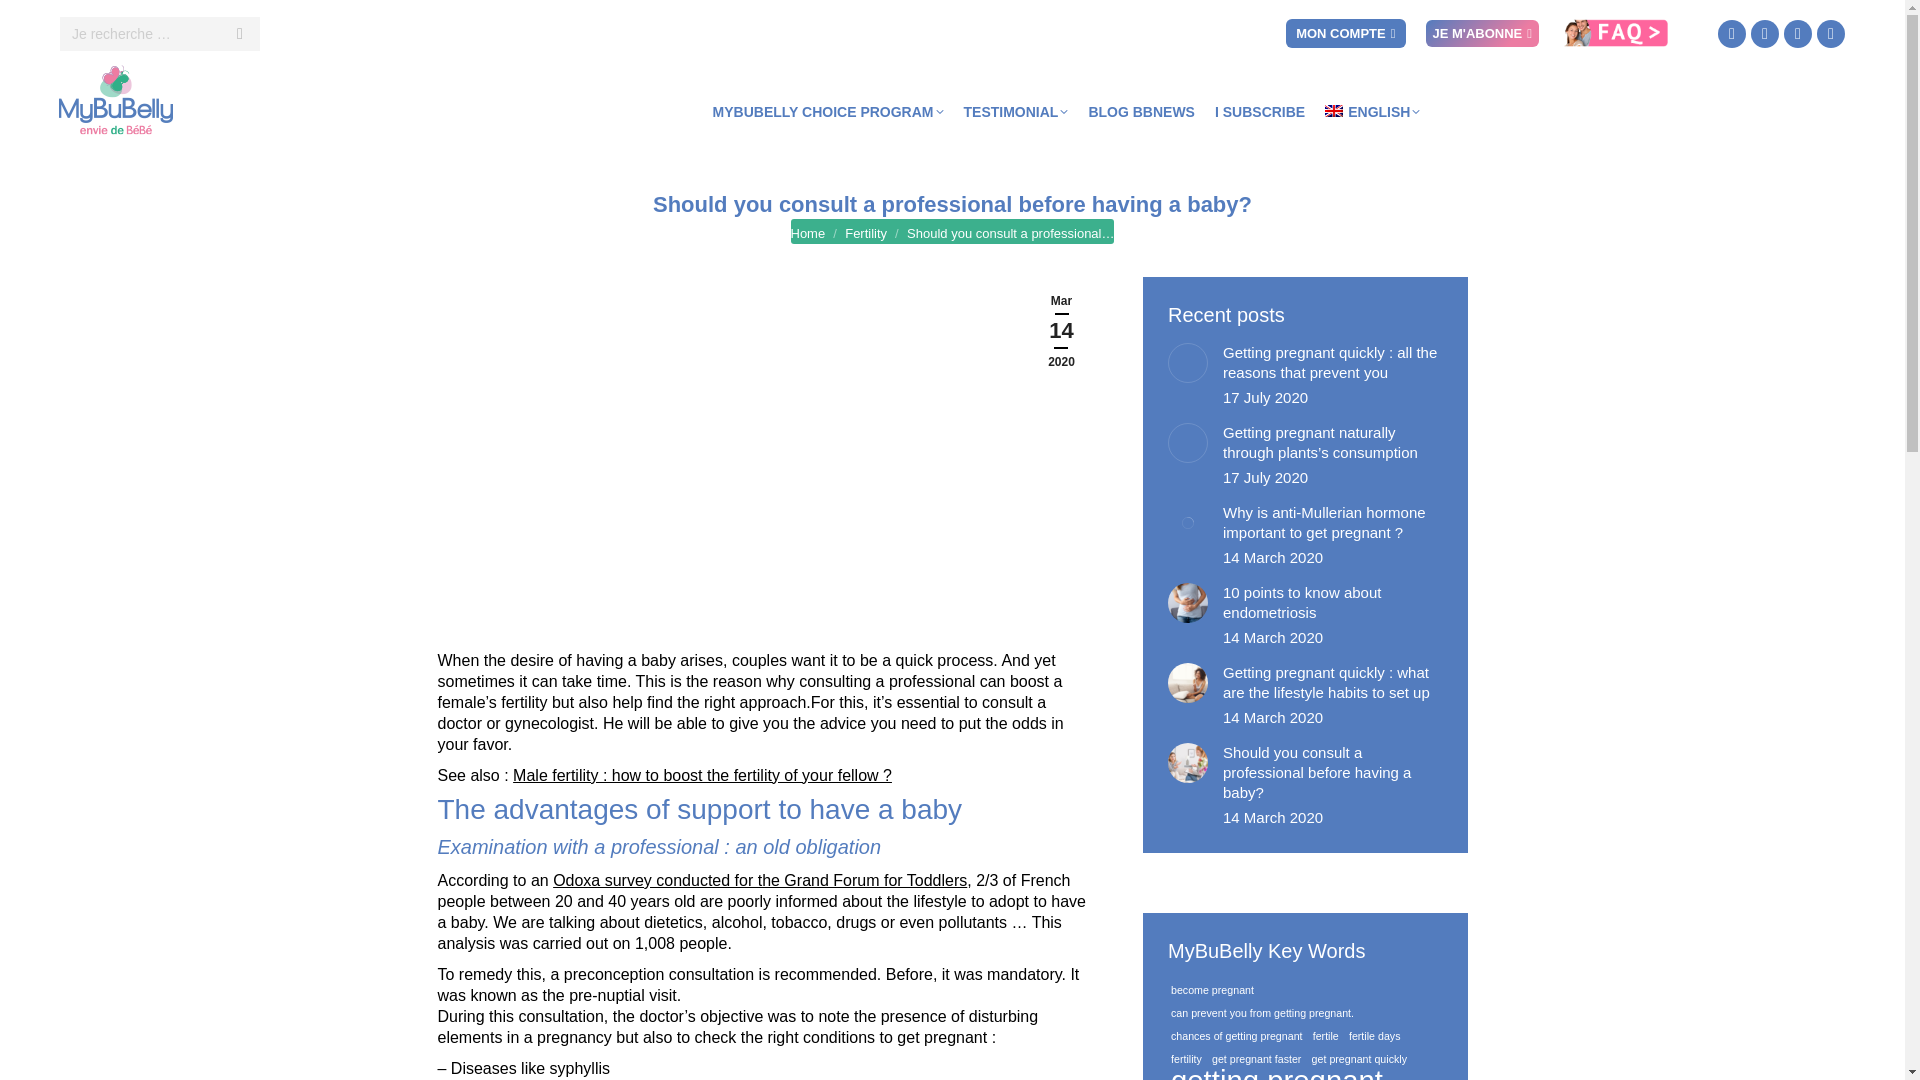 This screenshot has width=1920, height=1080. Describe the element at coordinates (1482, 34) in the screenshot. I see `JE M'ABONNE` at that location.